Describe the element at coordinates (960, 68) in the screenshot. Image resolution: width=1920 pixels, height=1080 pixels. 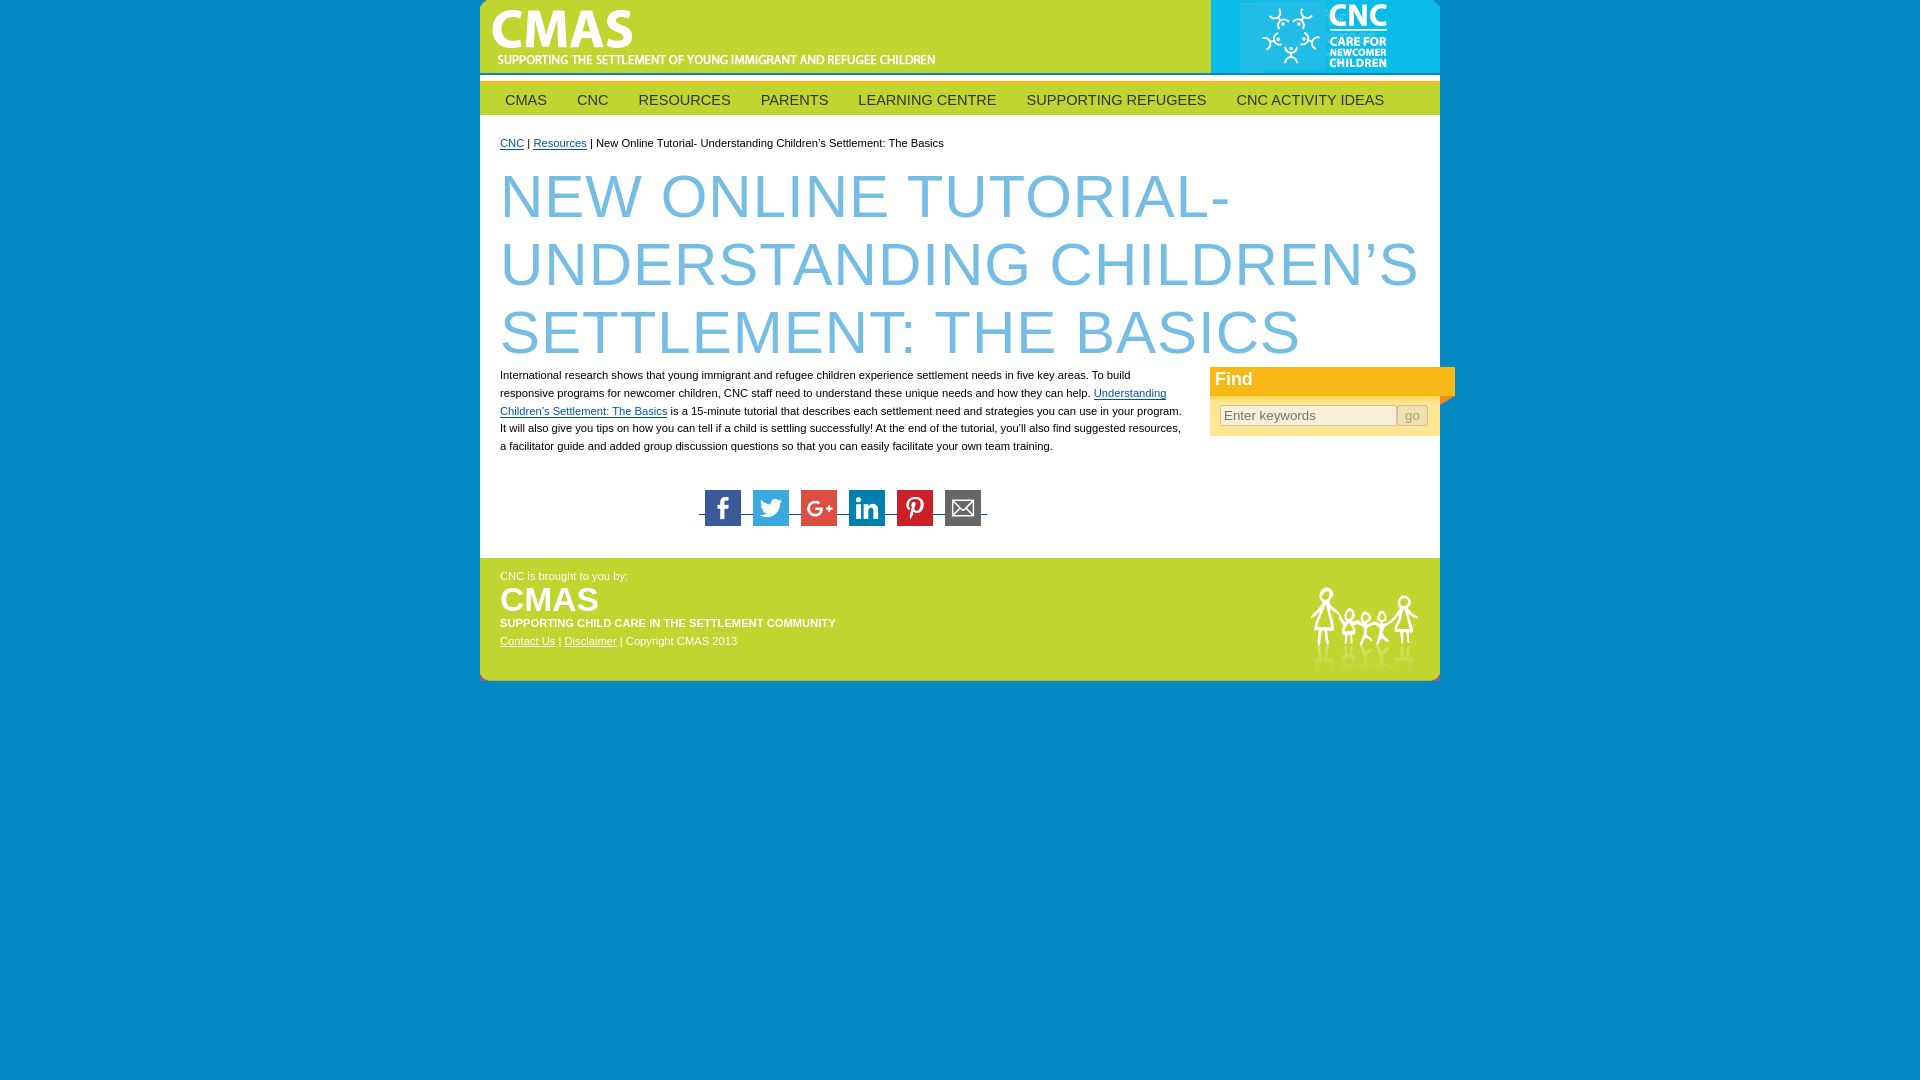
I see `CMAS: Supporting Child Care in the Settlement Community` at that location.